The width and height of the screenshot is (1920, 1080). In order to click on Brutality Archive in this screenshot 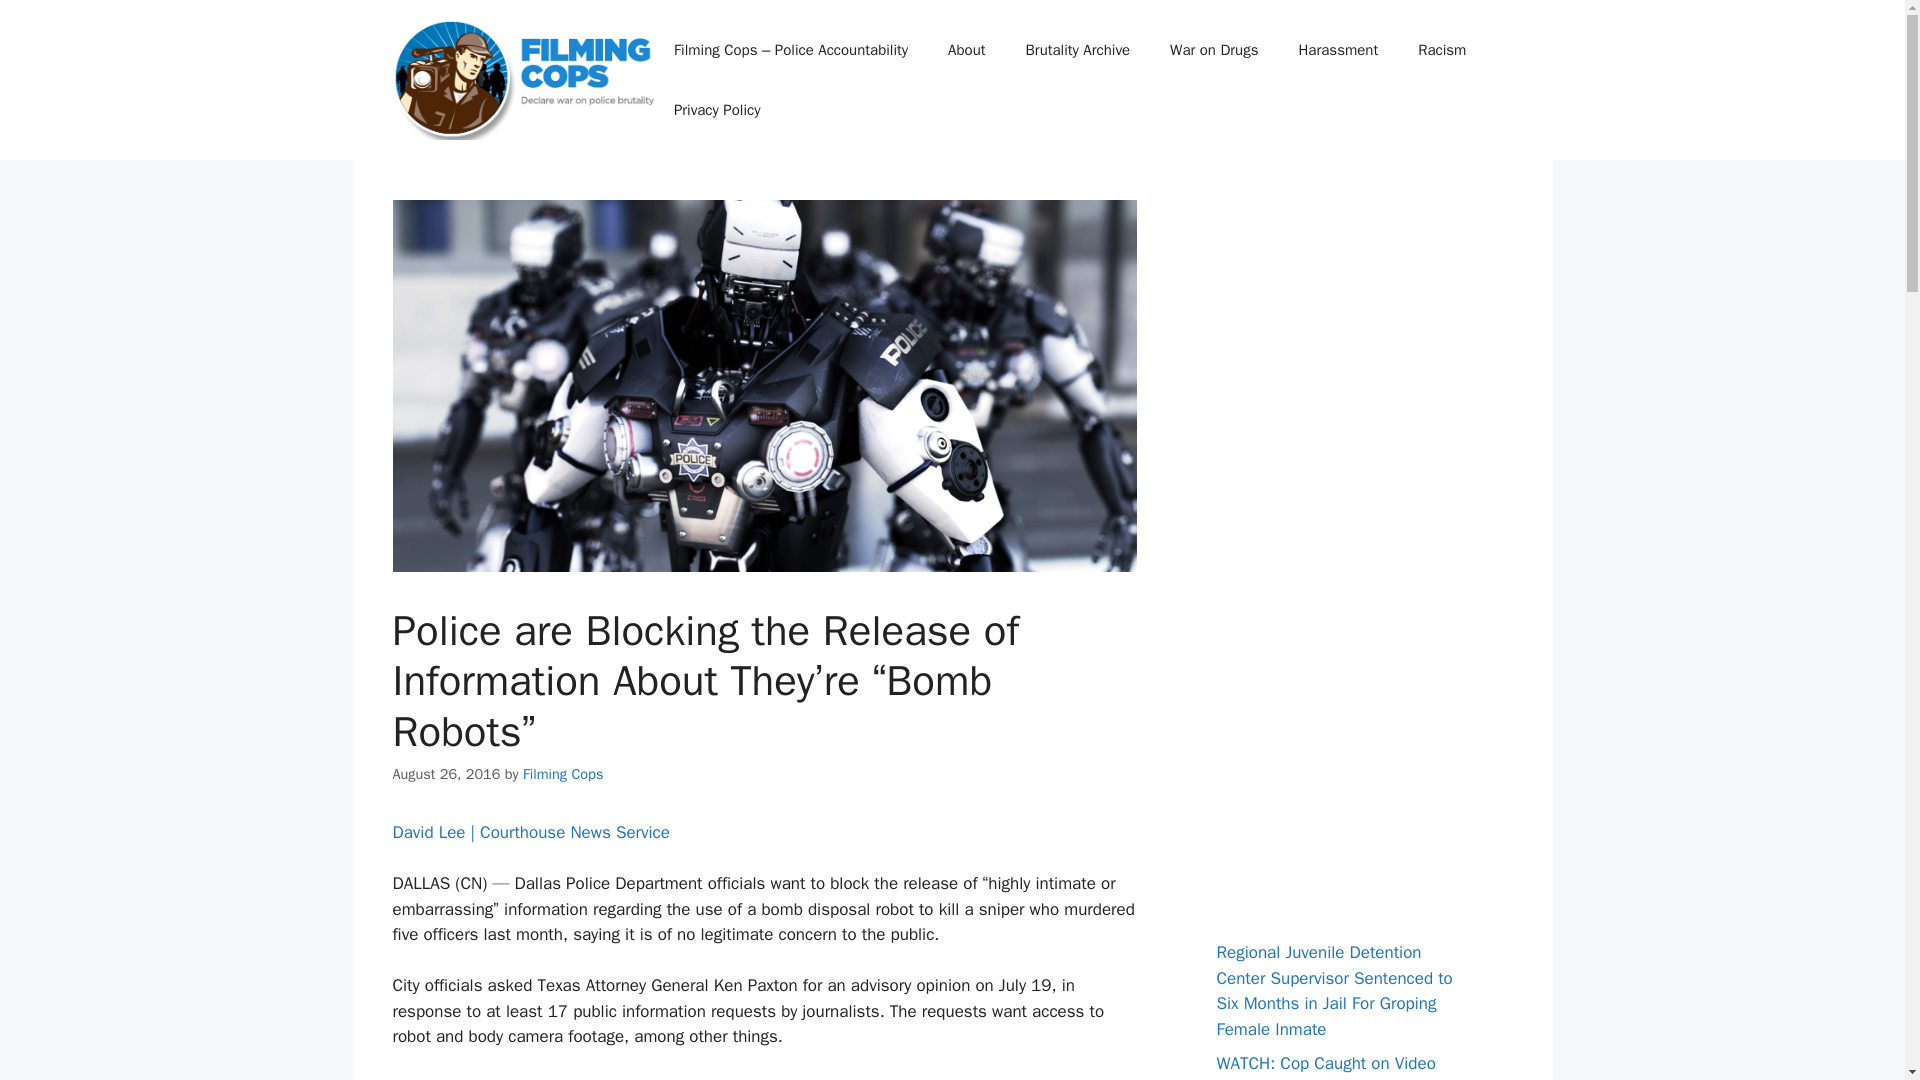, I will do `click(1078, 50)`.